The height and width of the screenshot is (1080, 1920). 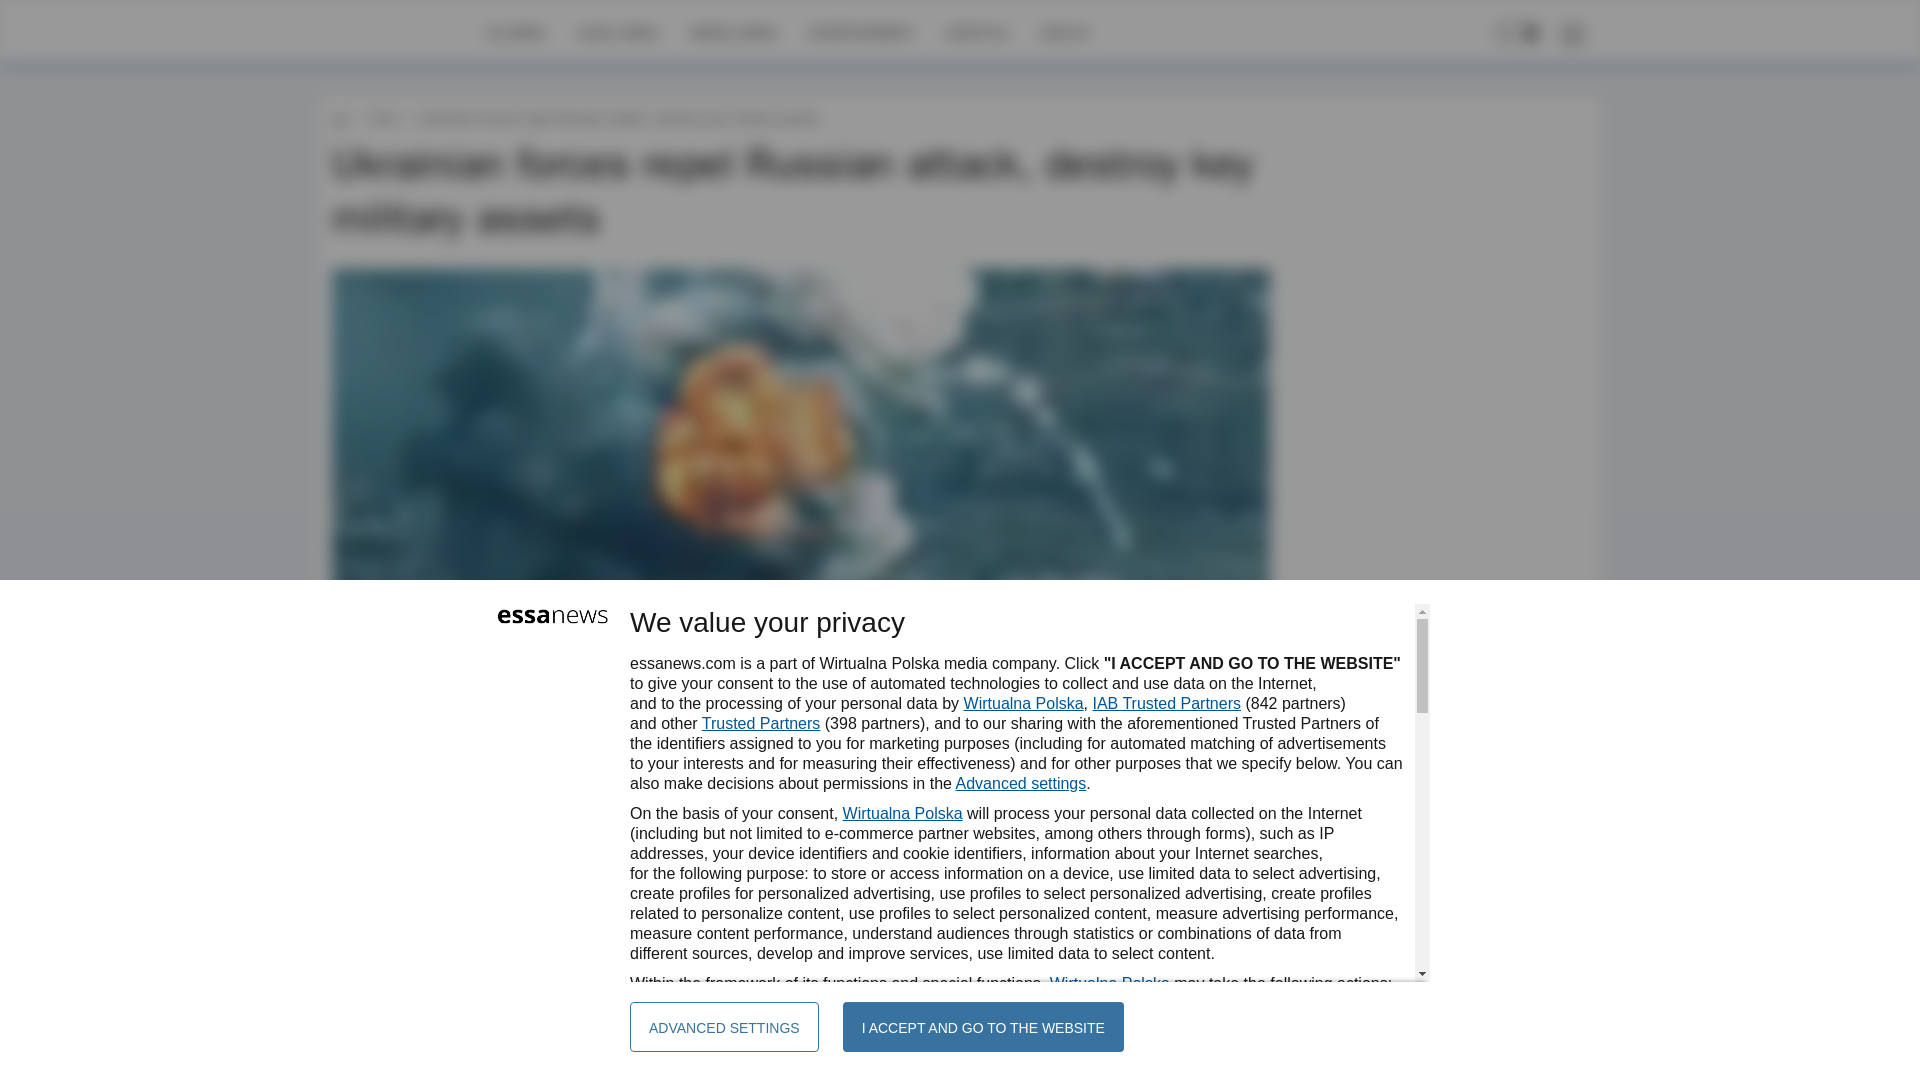 What do you see at coordinates (976, 32) in the screenshot?
I see `LIFESTYLE` at bounding box center [976, 32].